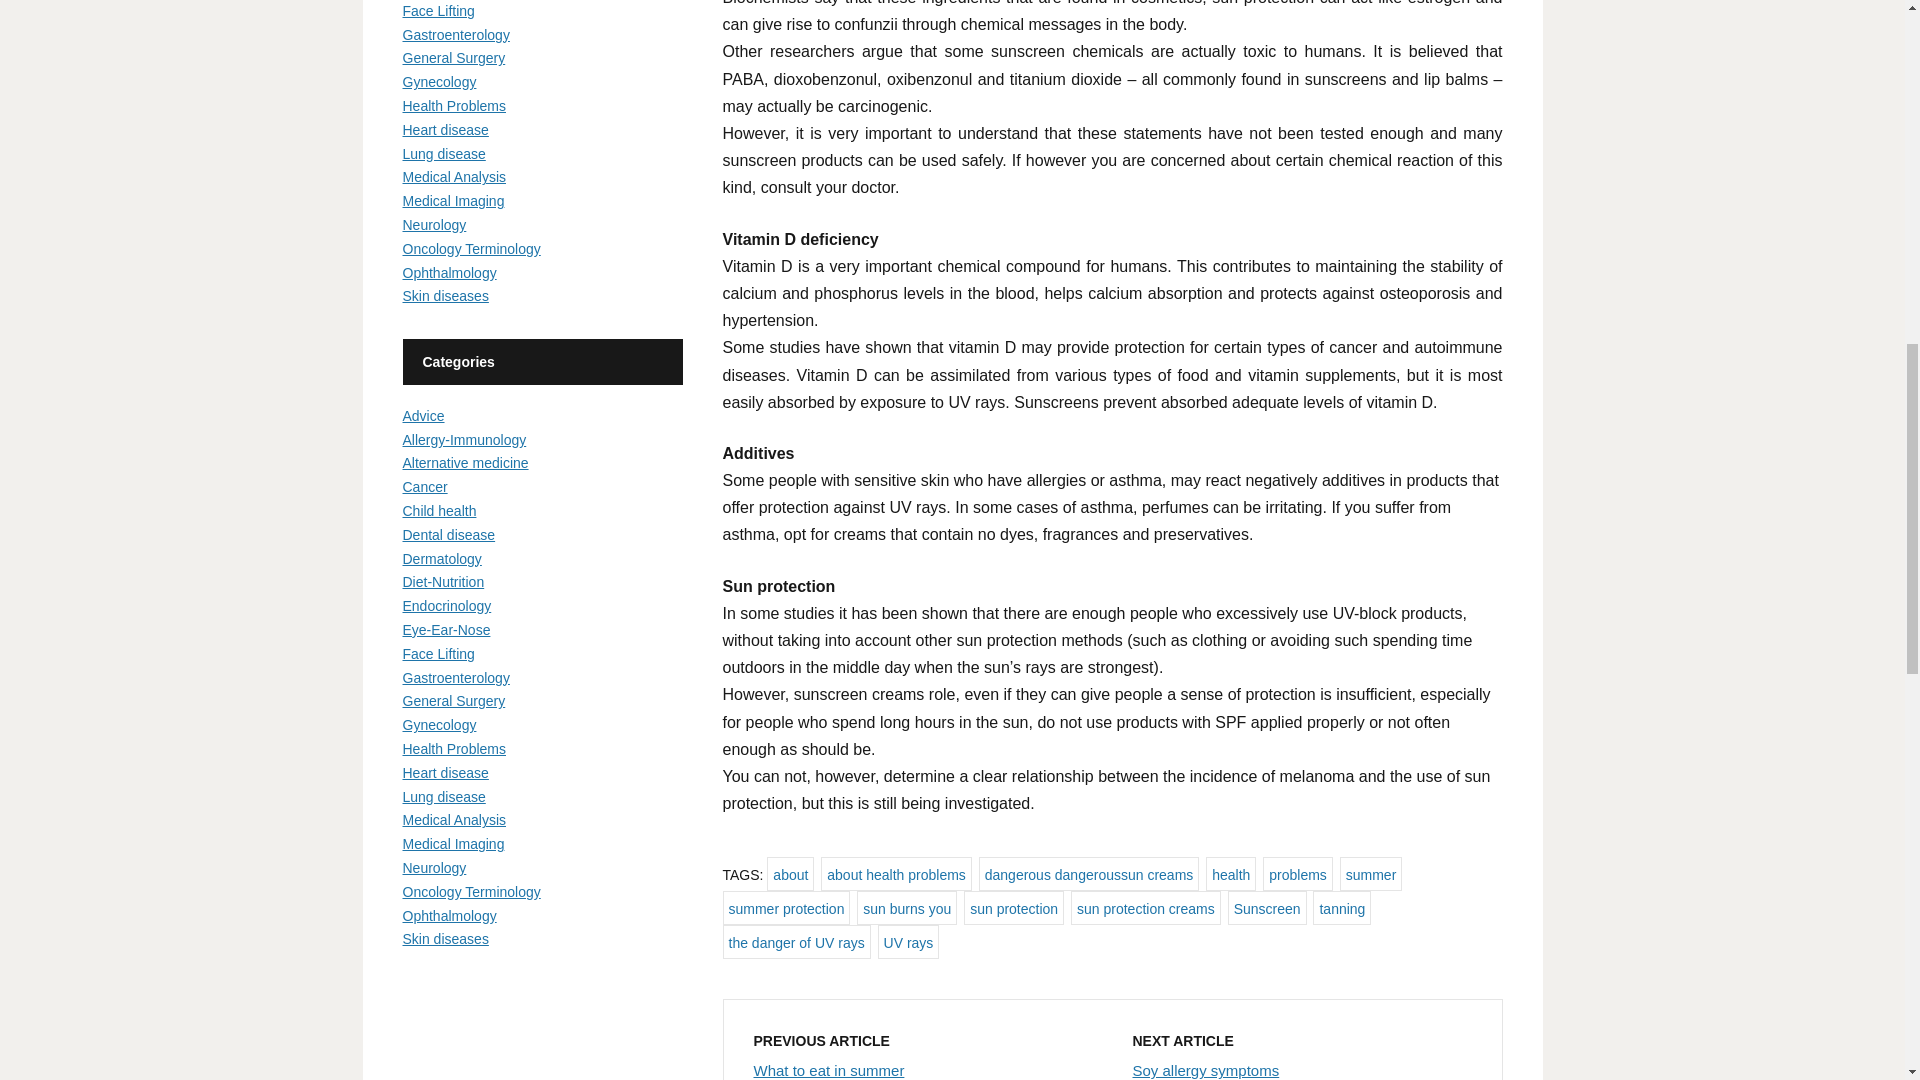 The image size is (1920, 1080). What do you see at coordinates (790, 874) in the screenshot?
I see `about` at bounding box center [790, 874].